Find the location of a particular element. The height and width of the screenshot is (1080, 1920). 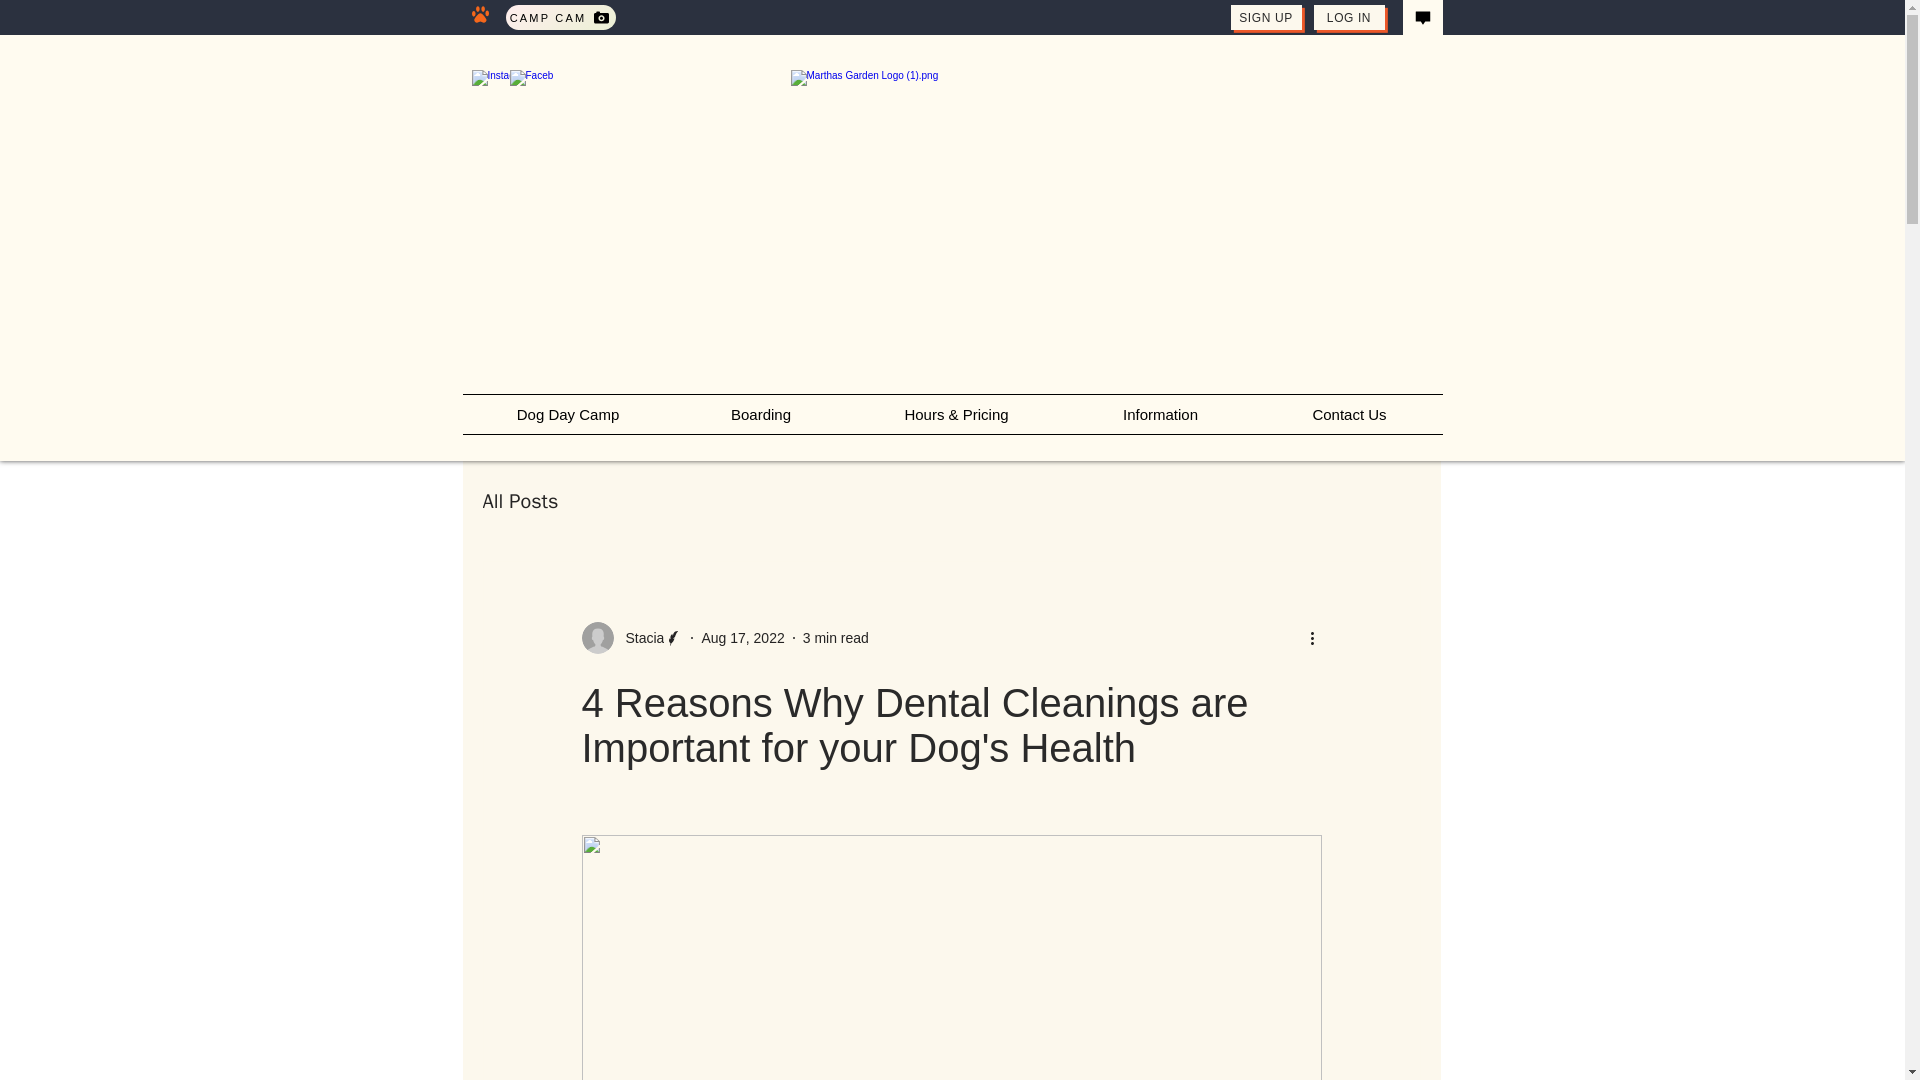

SIGN UP is located at coordinates (1266, 18).